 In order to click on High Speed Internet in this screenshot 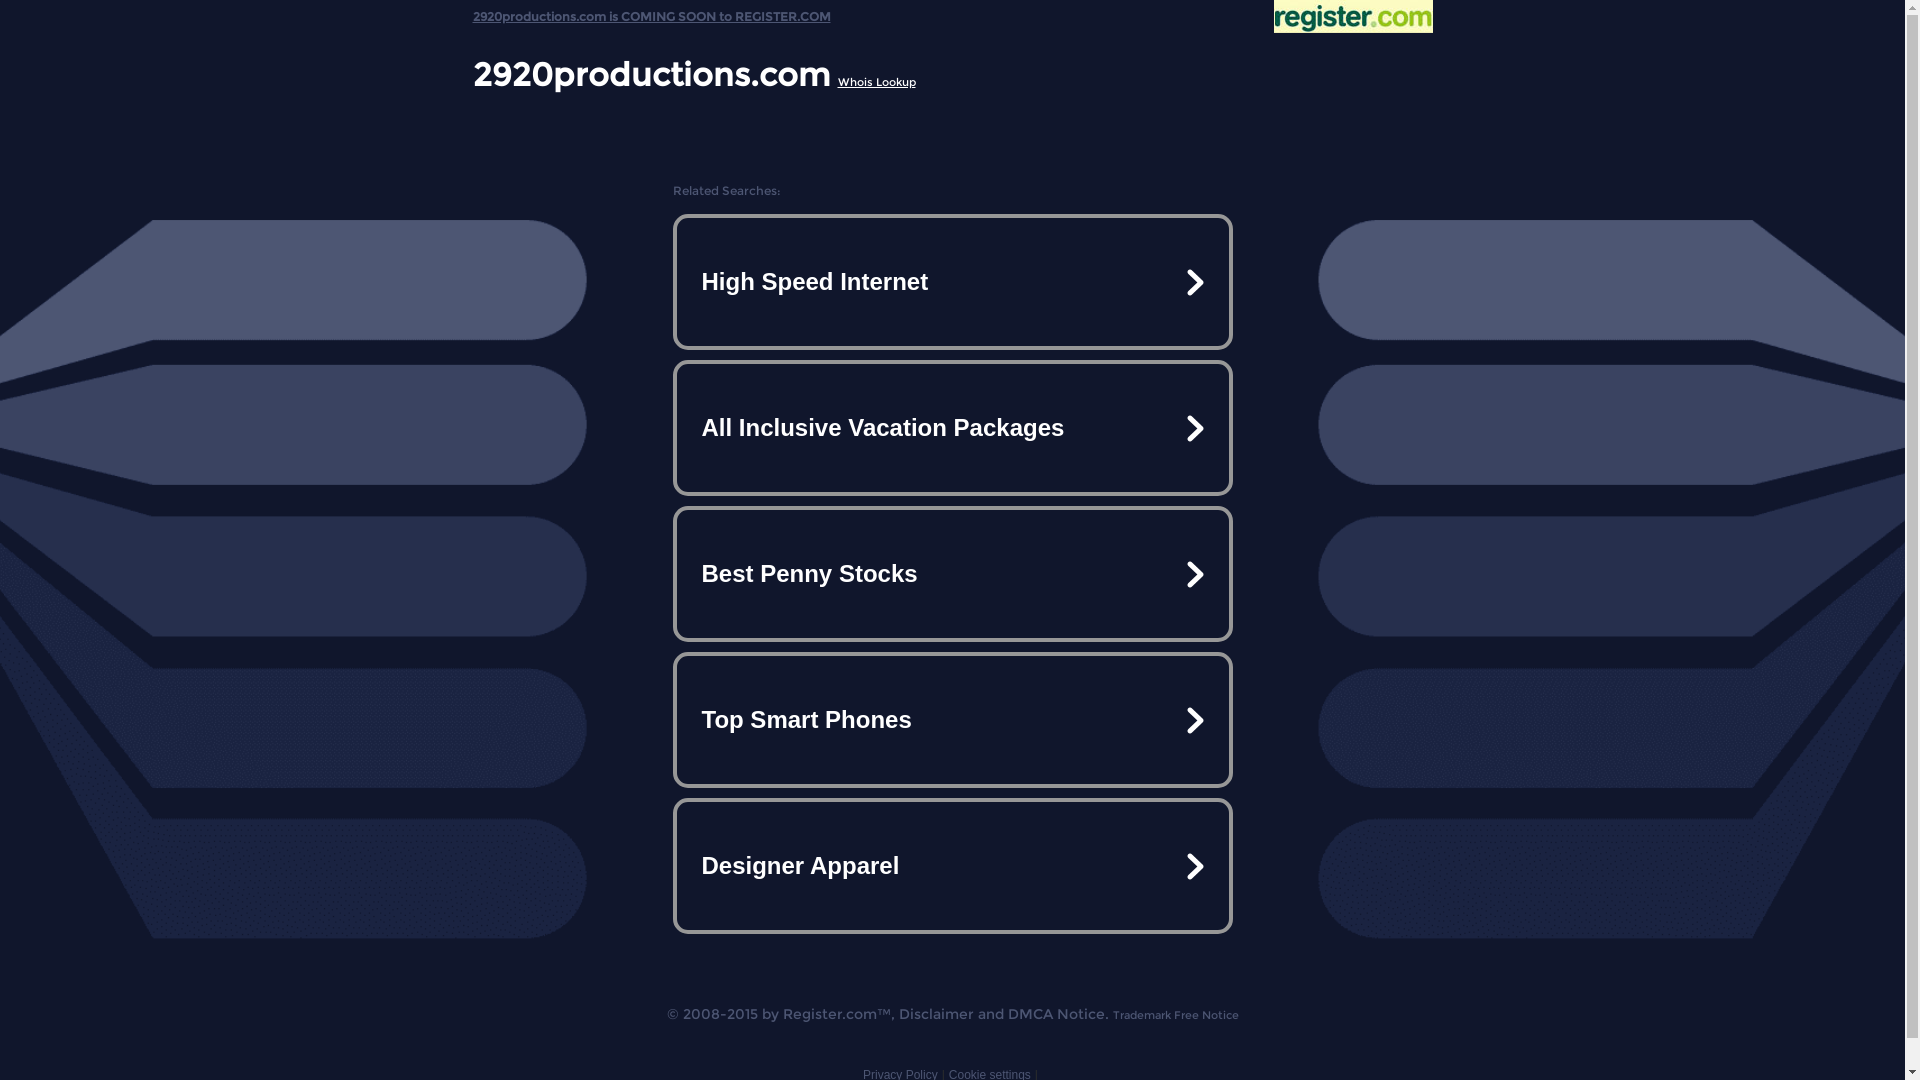, I will do `click(952, 282)`.